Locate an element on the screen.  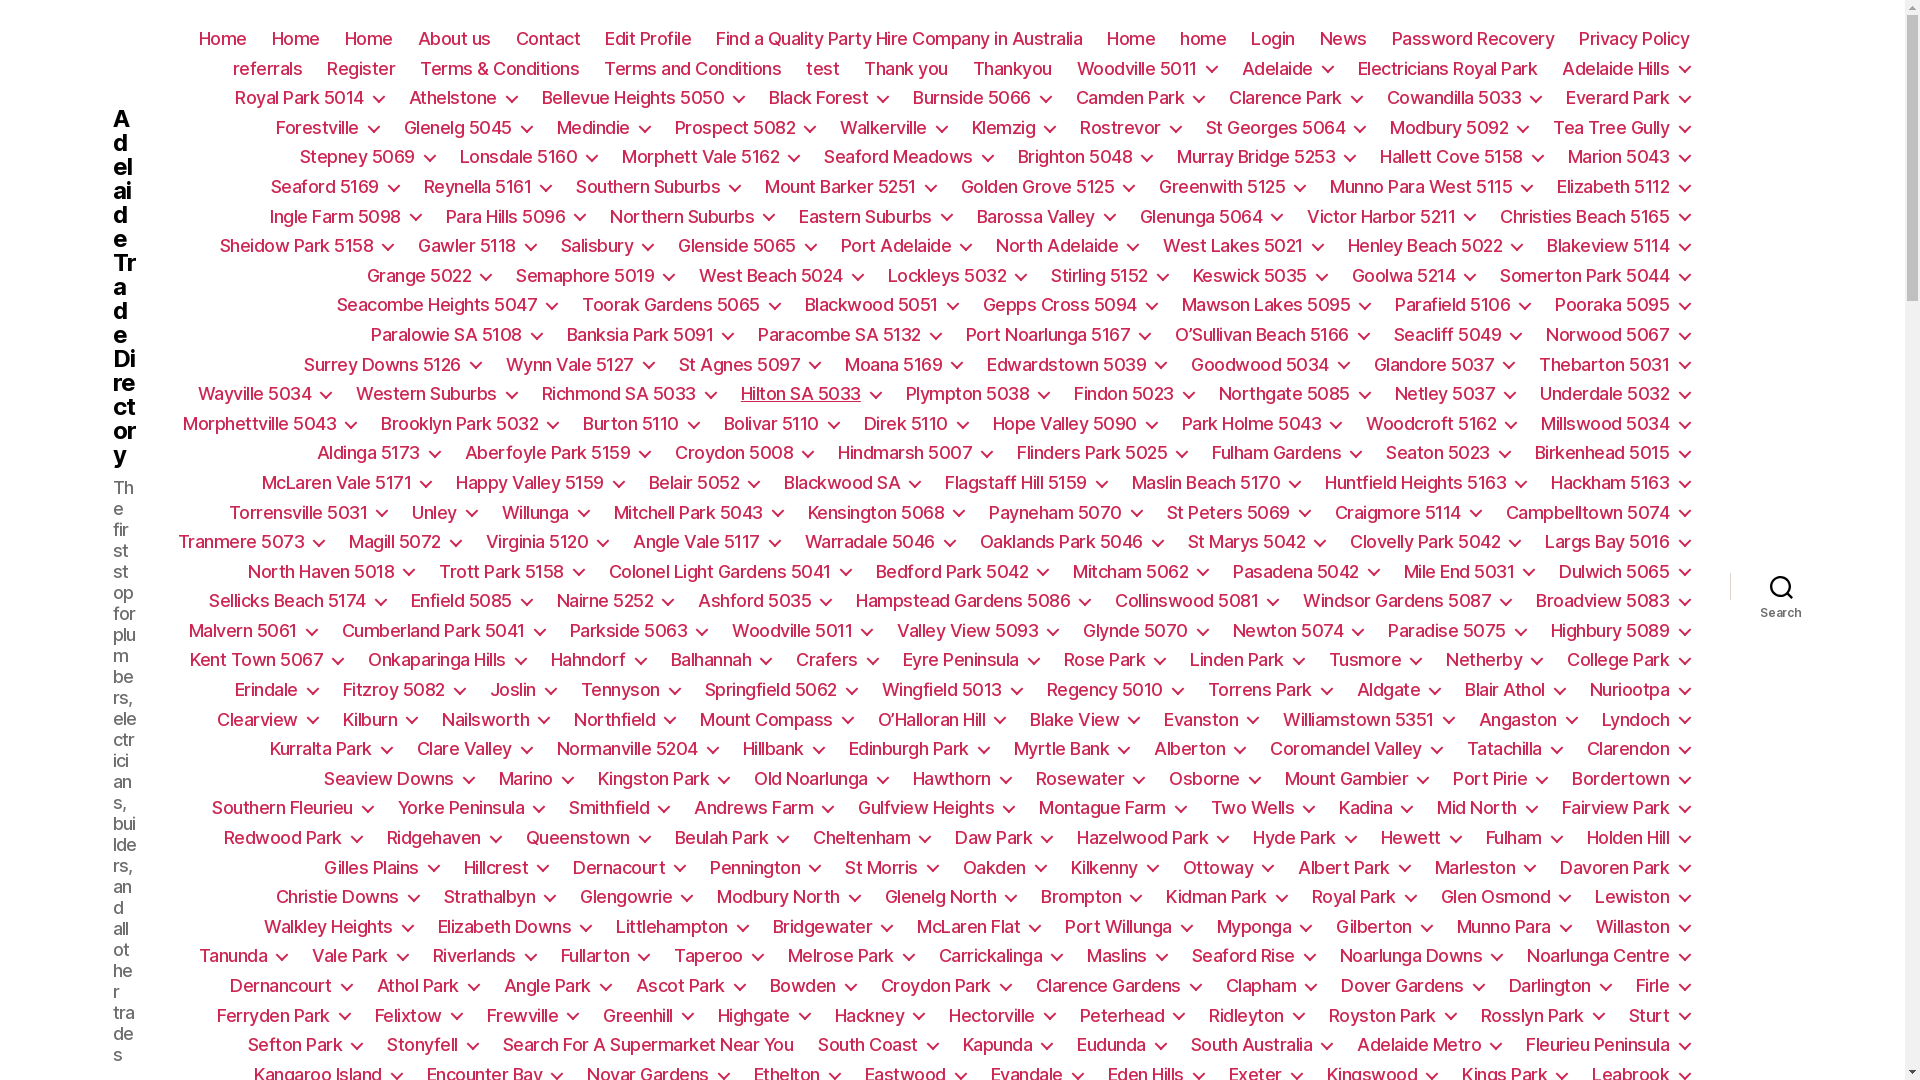
home is located at coordinates (1203, 39).